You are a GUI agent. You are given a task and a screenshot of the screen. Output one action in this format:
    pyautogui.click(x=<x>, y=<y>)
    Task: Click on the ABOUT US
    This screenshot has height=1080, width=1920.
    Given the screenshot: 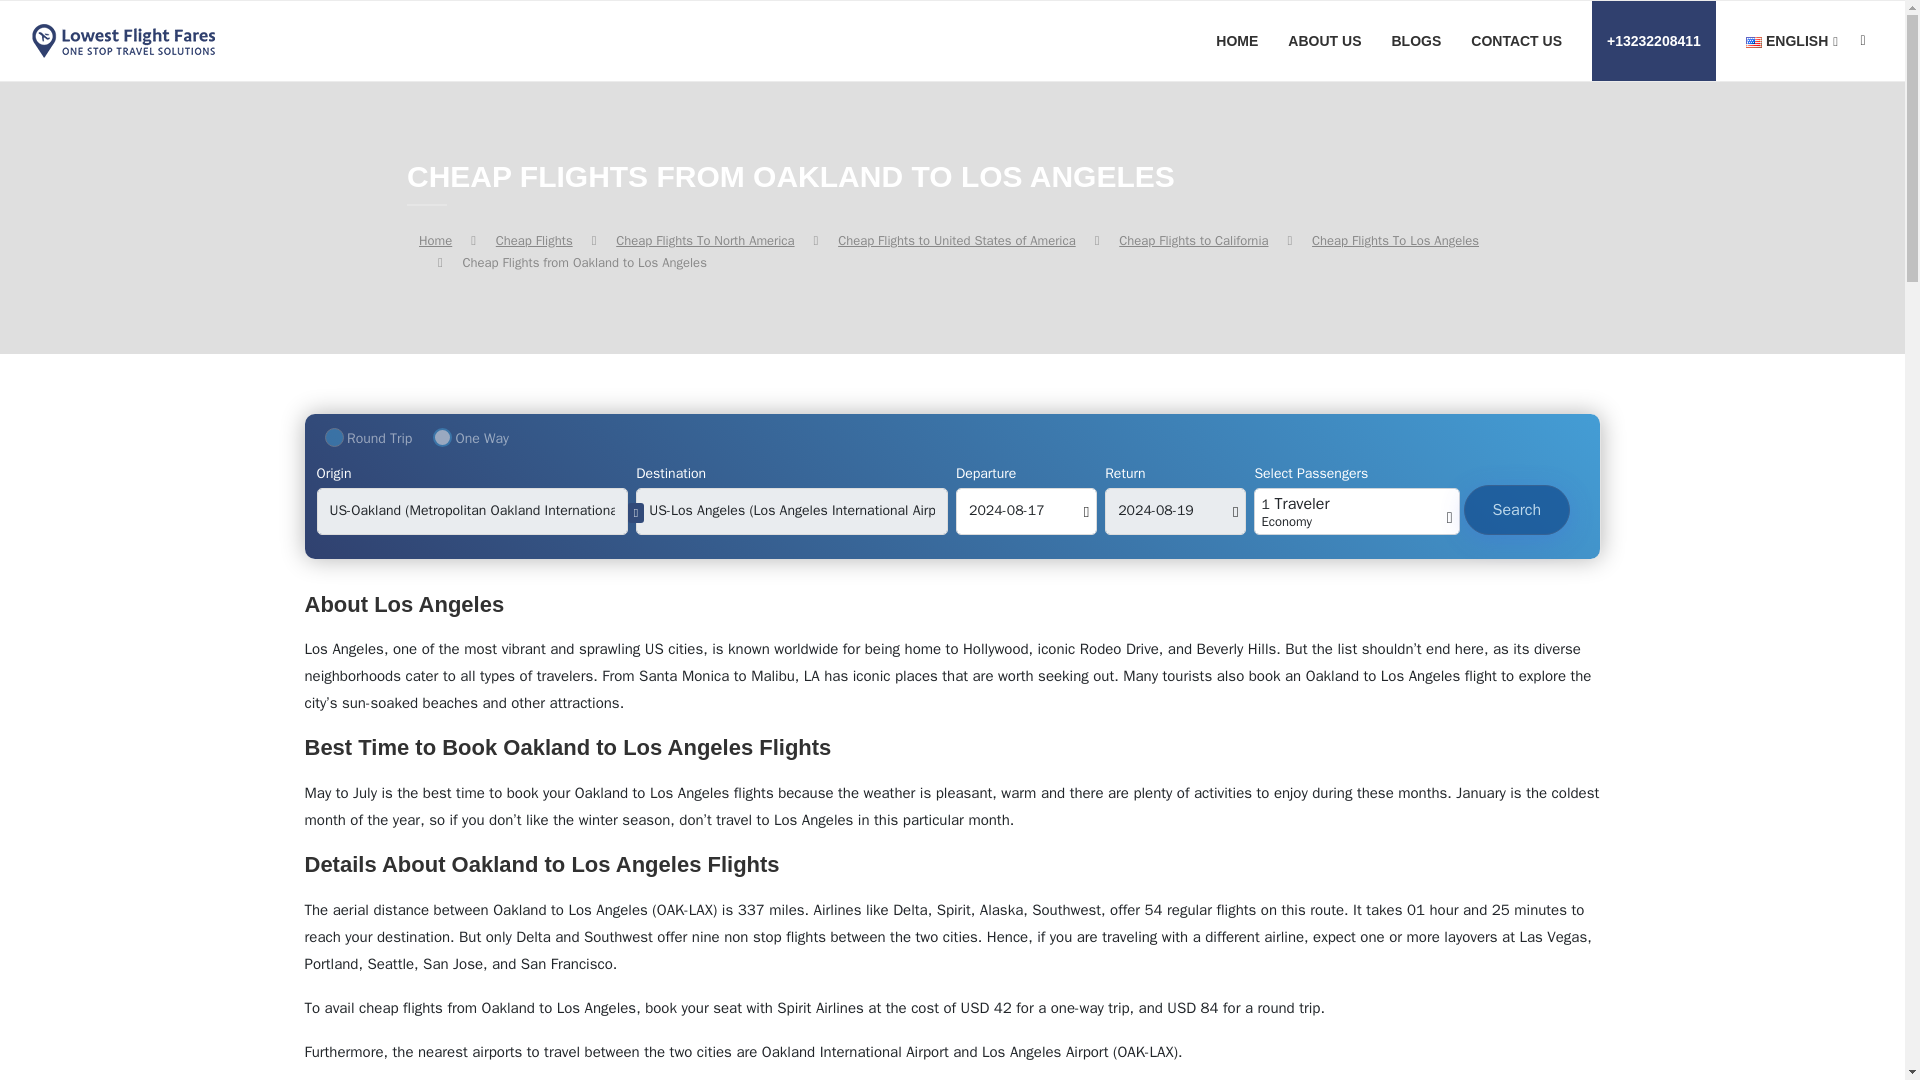 What is the action you would take?
    pyautogui.click(x=1324, y=41)
    